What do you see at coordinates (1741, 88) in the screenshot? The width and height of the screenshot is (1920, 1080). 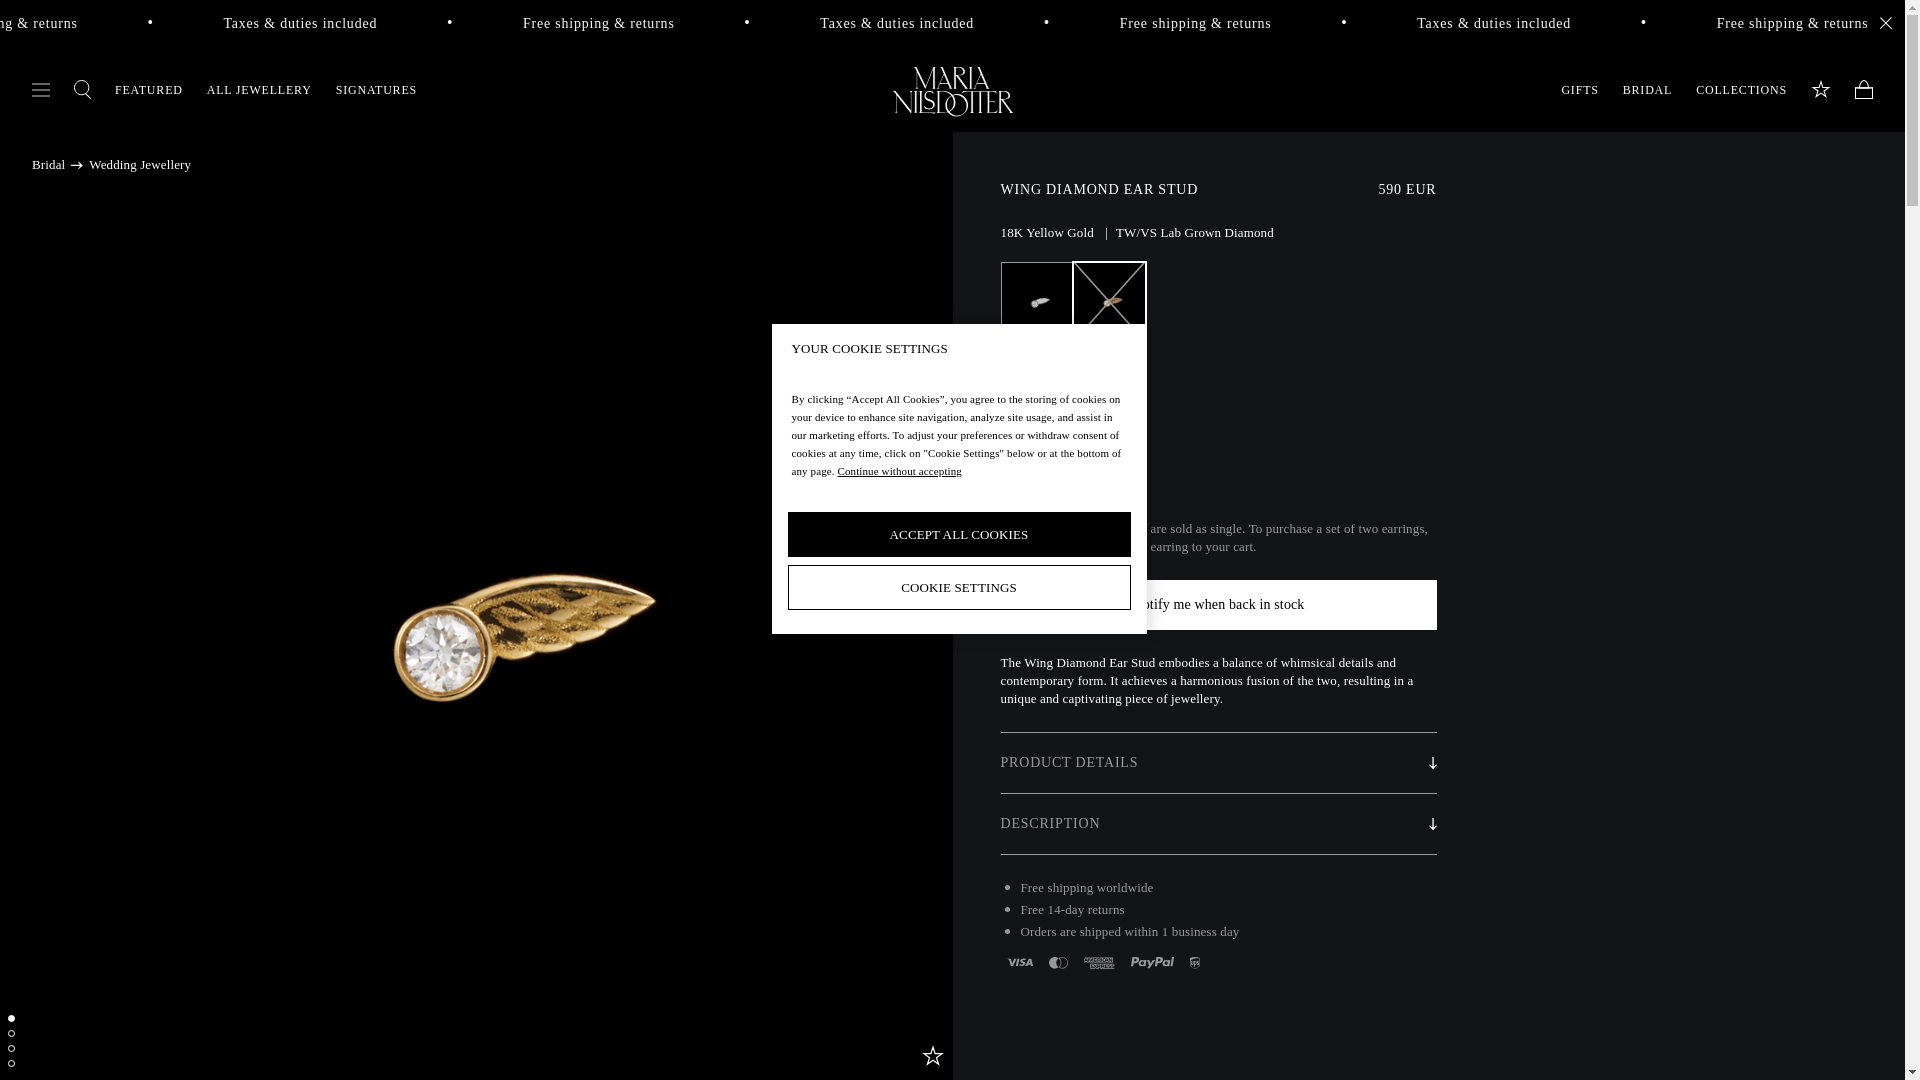 I see `COLLECTIONS` at bounding box center [1741, 88].